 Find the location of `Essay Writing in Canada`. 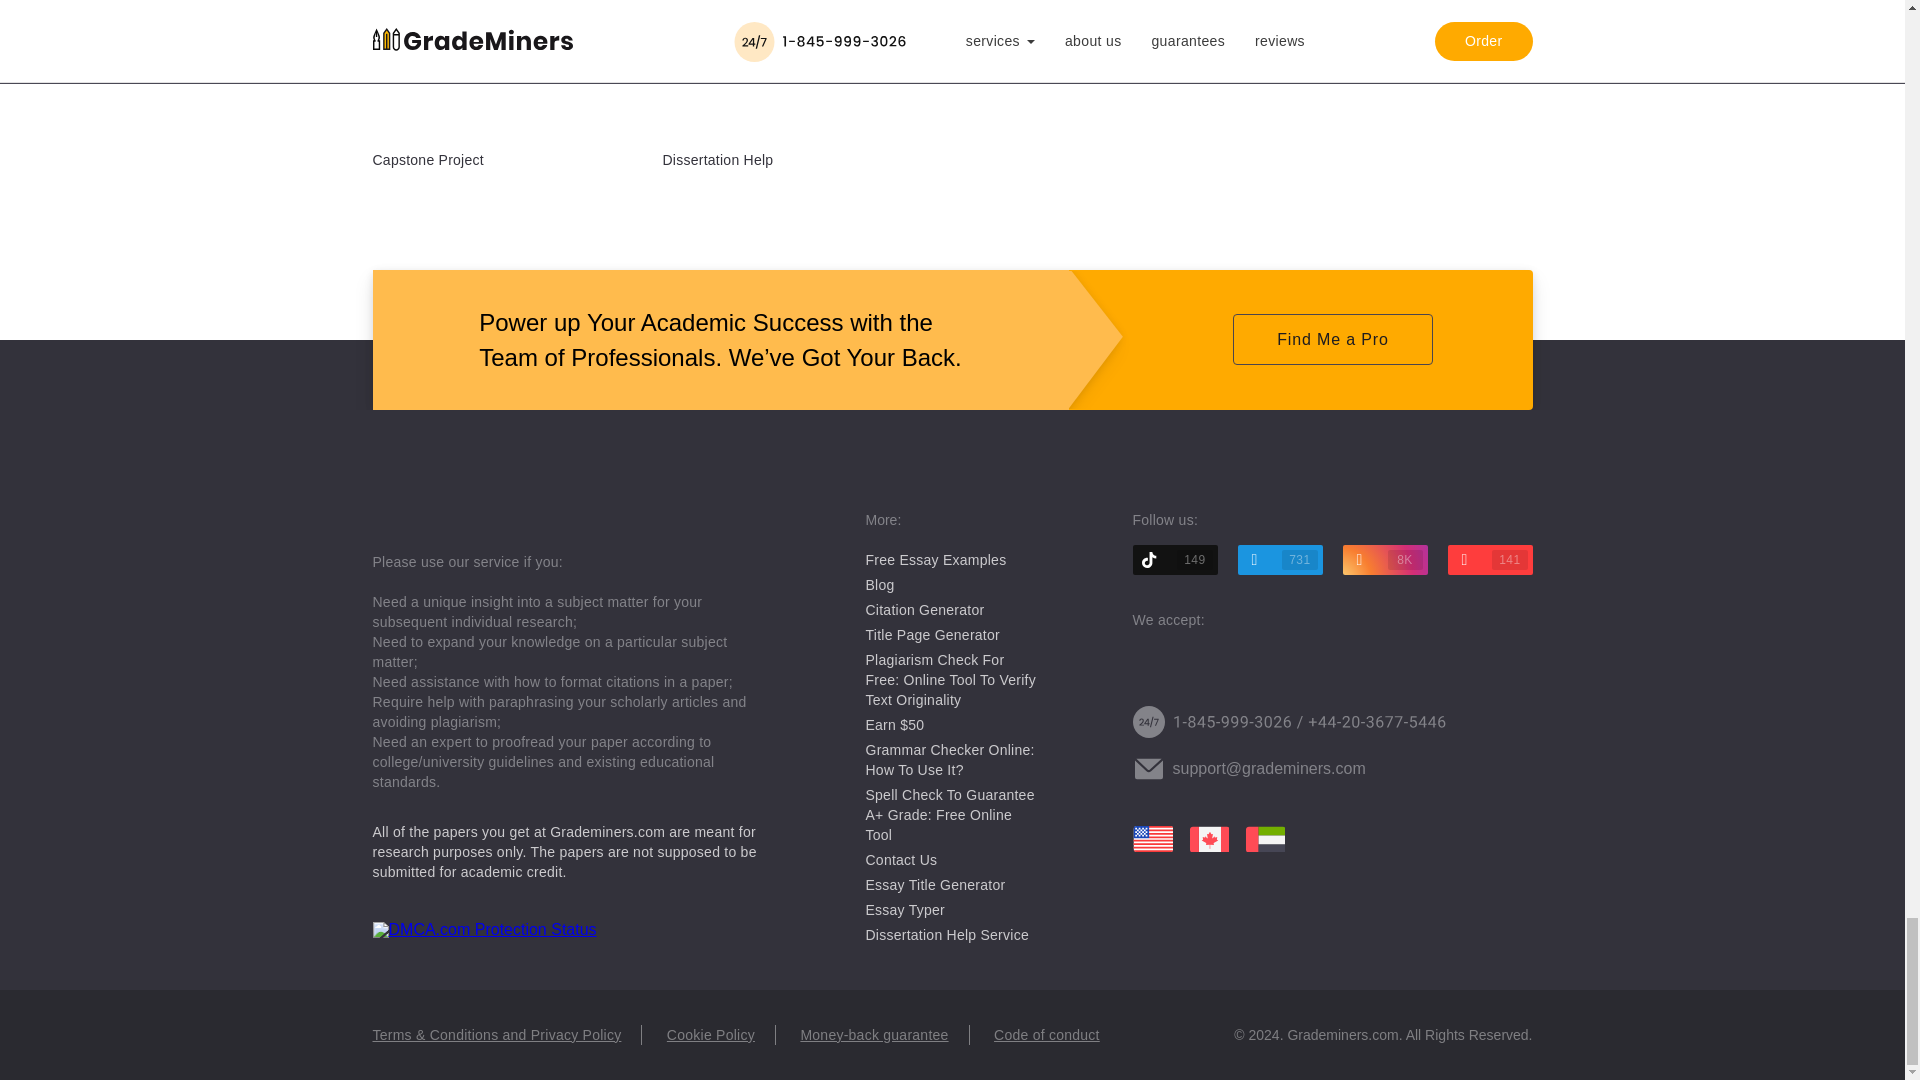

Essay Writing in Canada is located at coordinates (1208, 839).